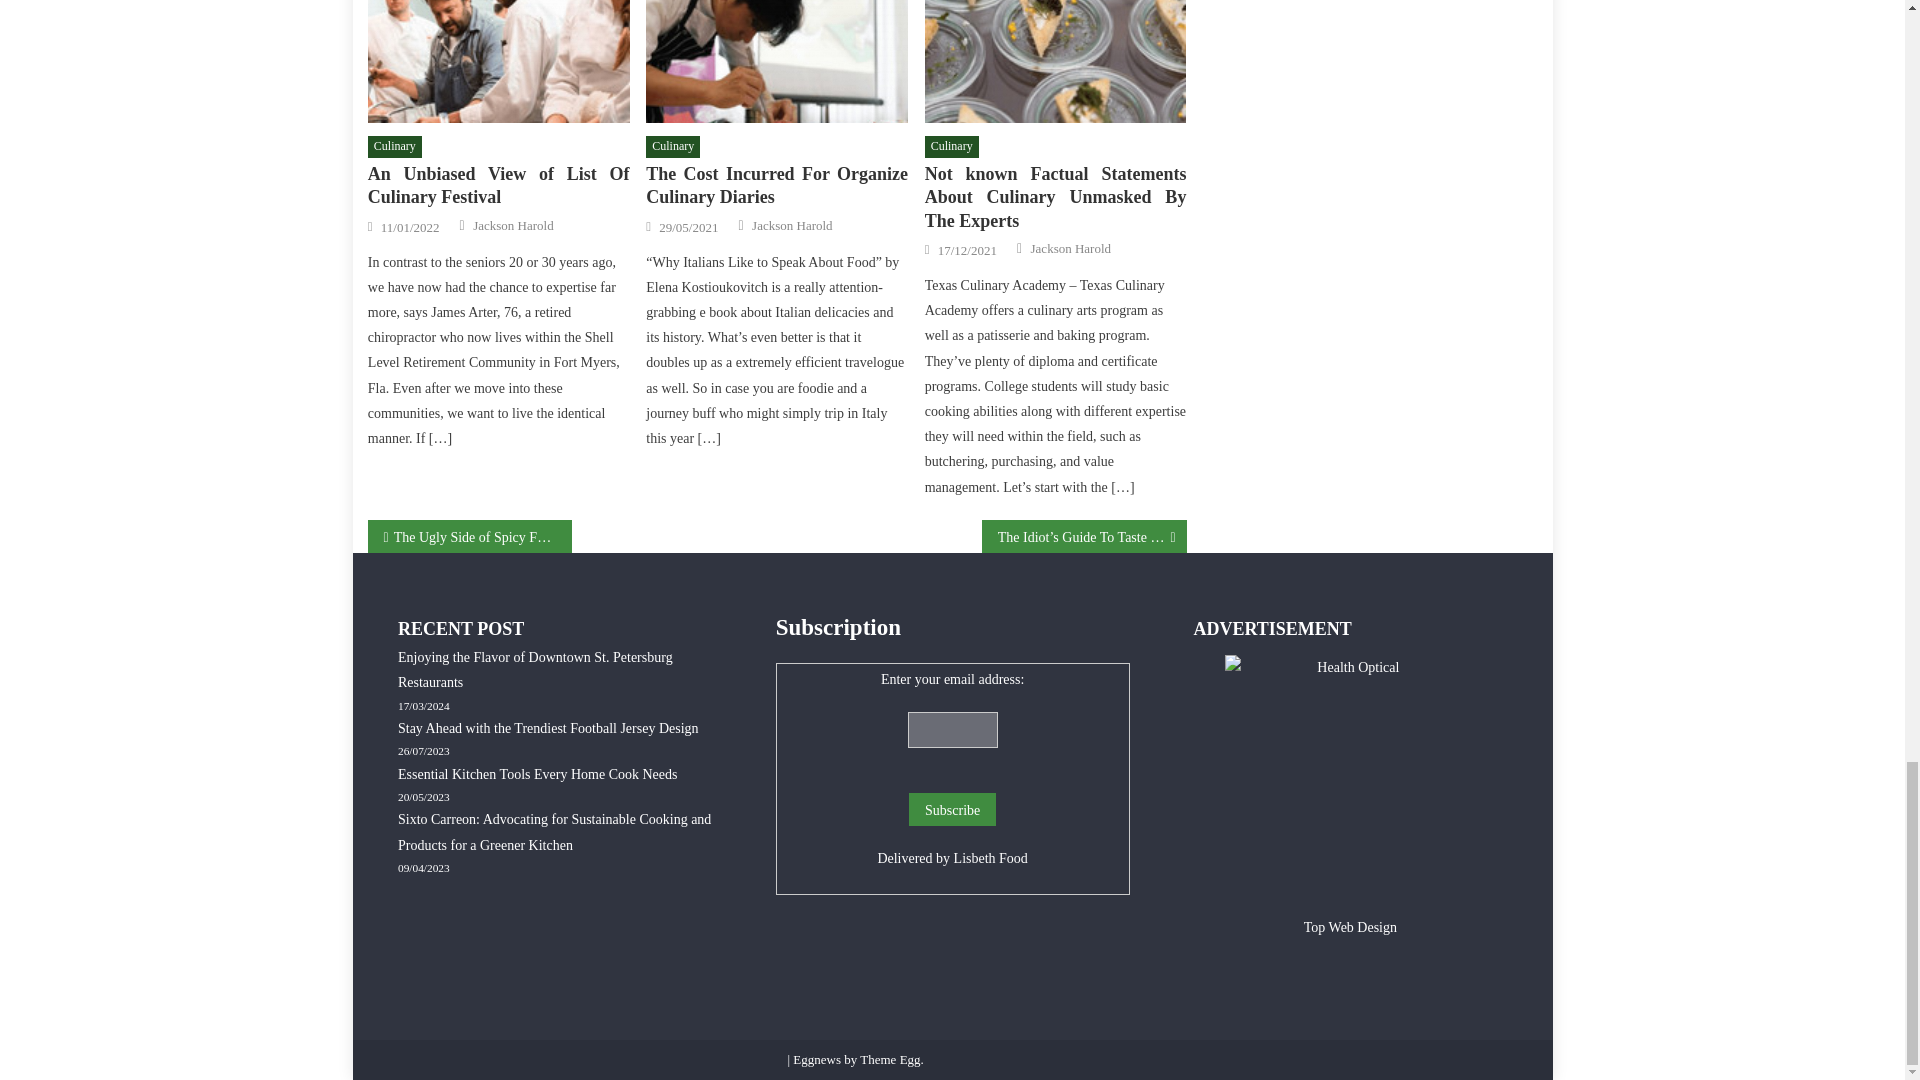 The image size is (1920, 1080). I want to click on Jackson Harold, so click(792, 226).